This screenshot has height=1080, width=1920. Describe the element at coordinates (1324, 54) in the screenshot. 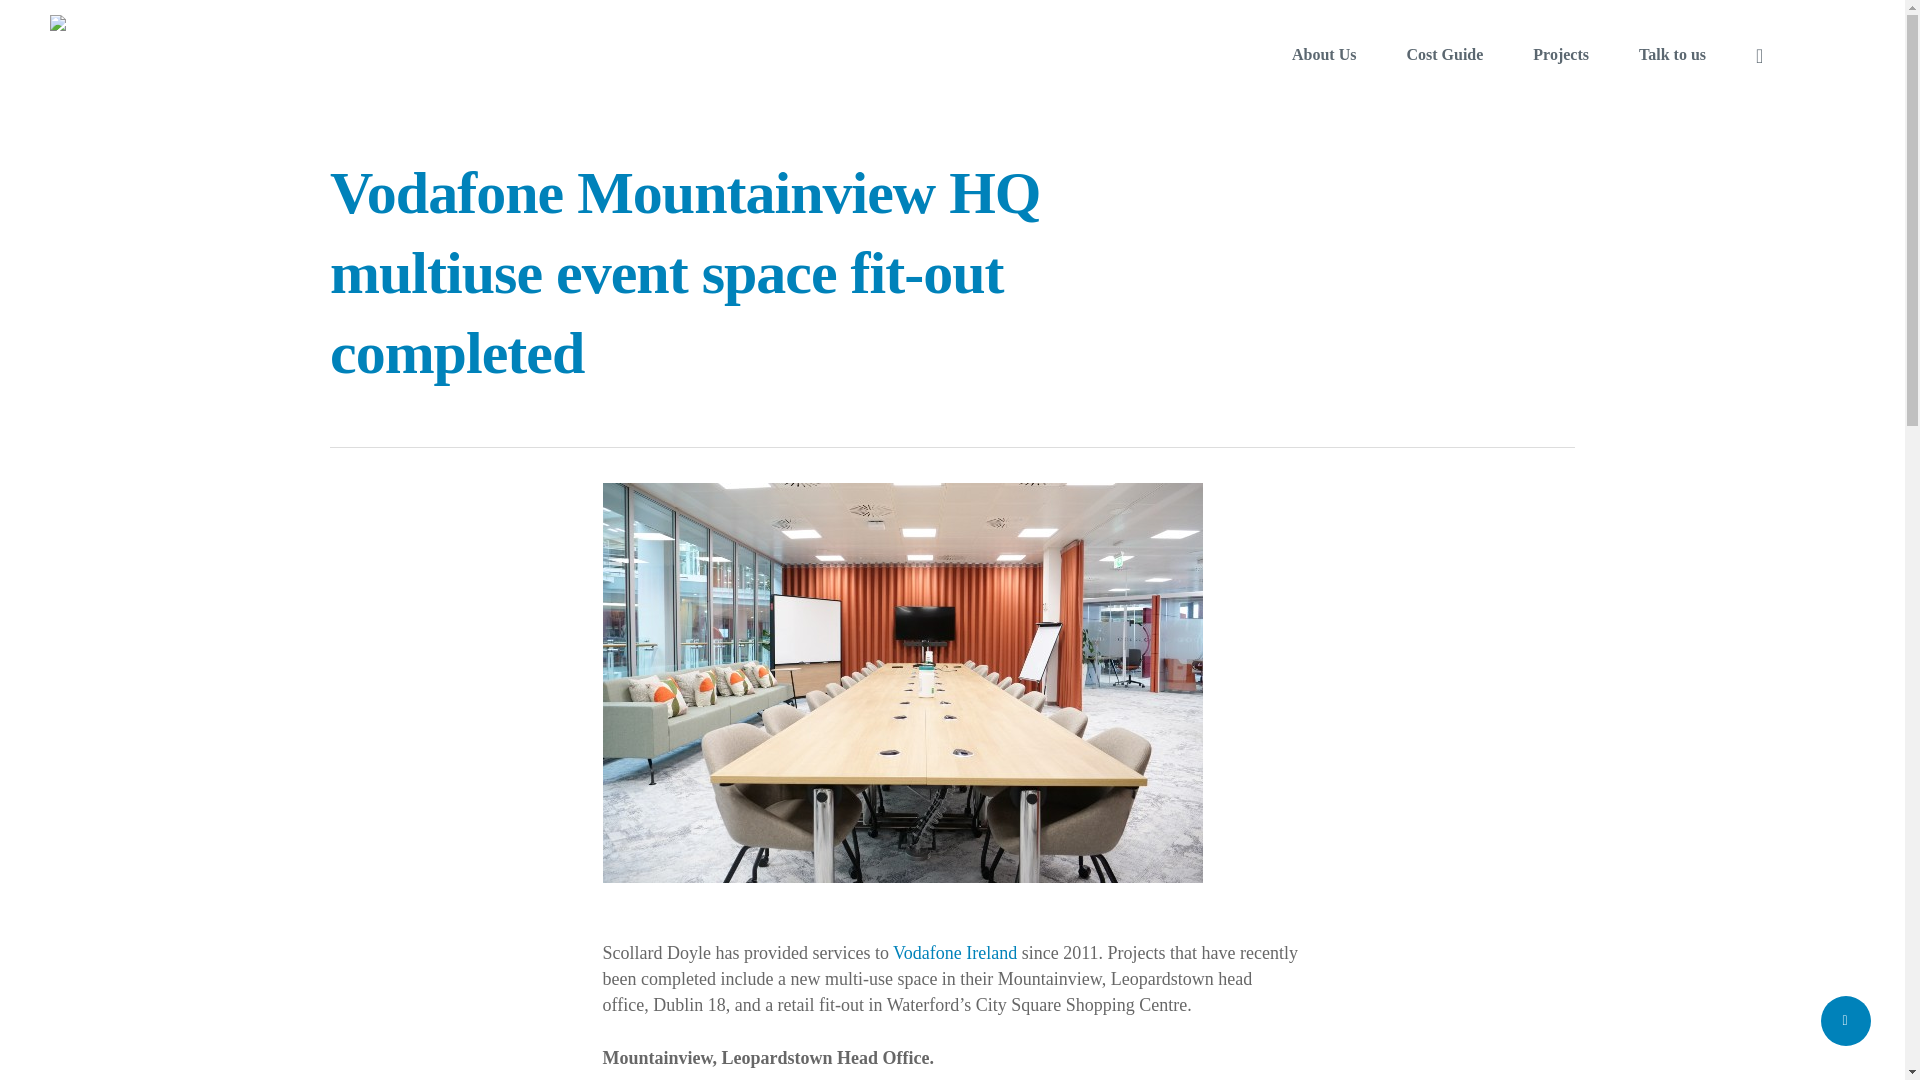

I see `About Us` at that location.